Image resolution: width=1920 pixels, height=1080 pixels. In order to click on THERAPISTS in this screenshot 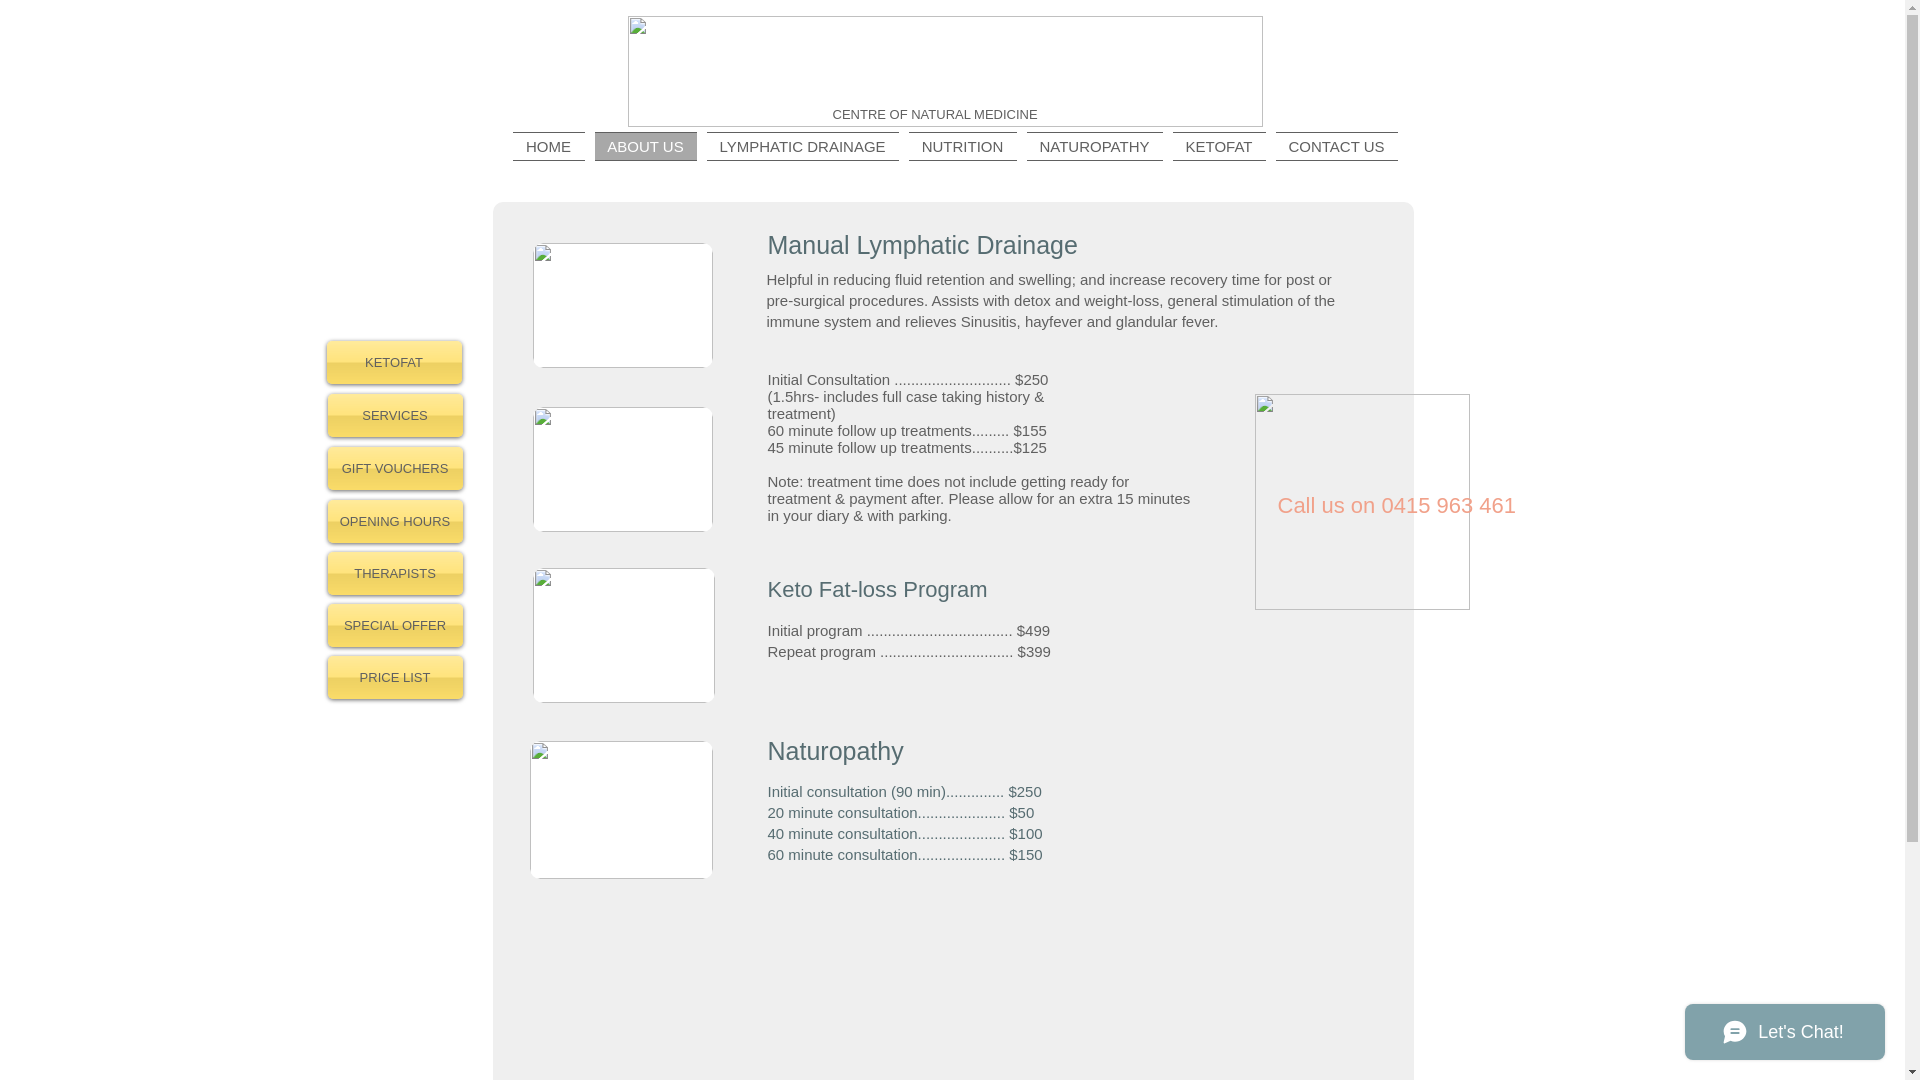, I will do `click(396, 574)`.